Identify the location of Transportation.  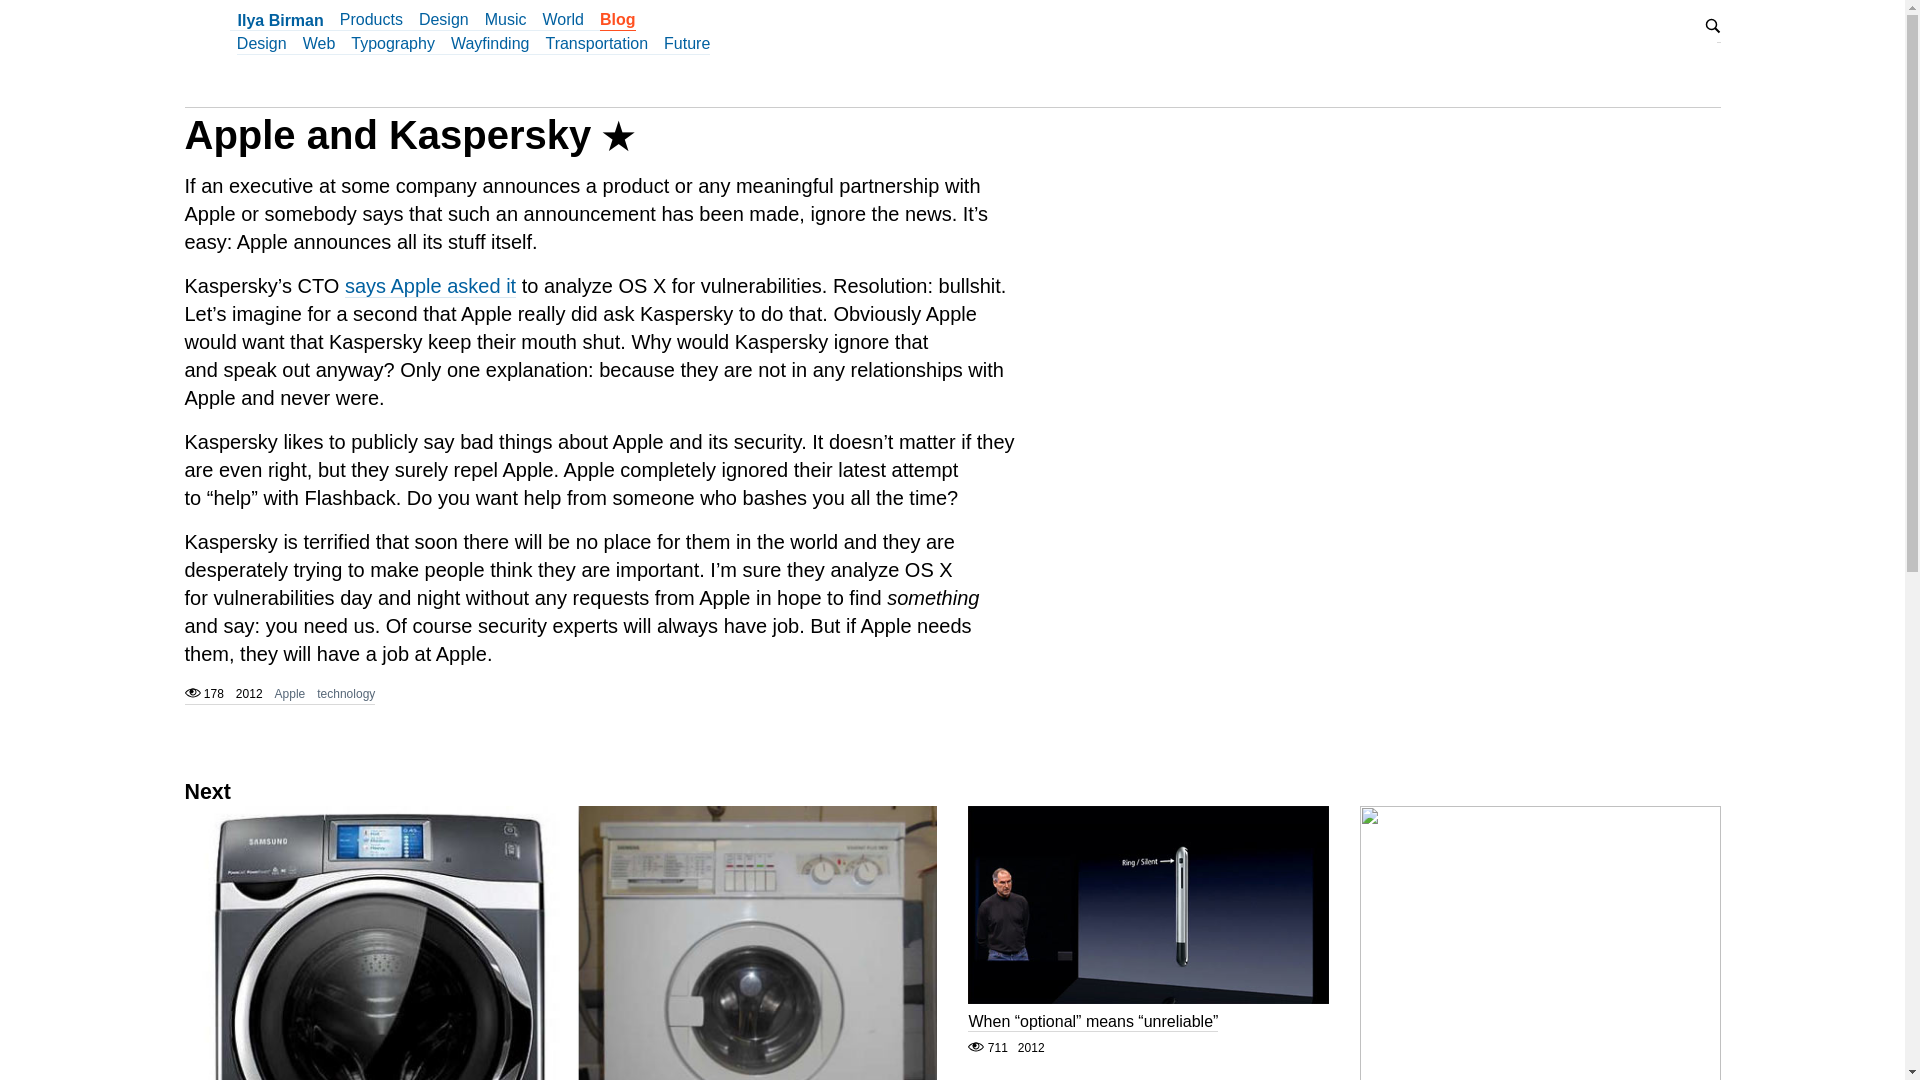
(290, 694).